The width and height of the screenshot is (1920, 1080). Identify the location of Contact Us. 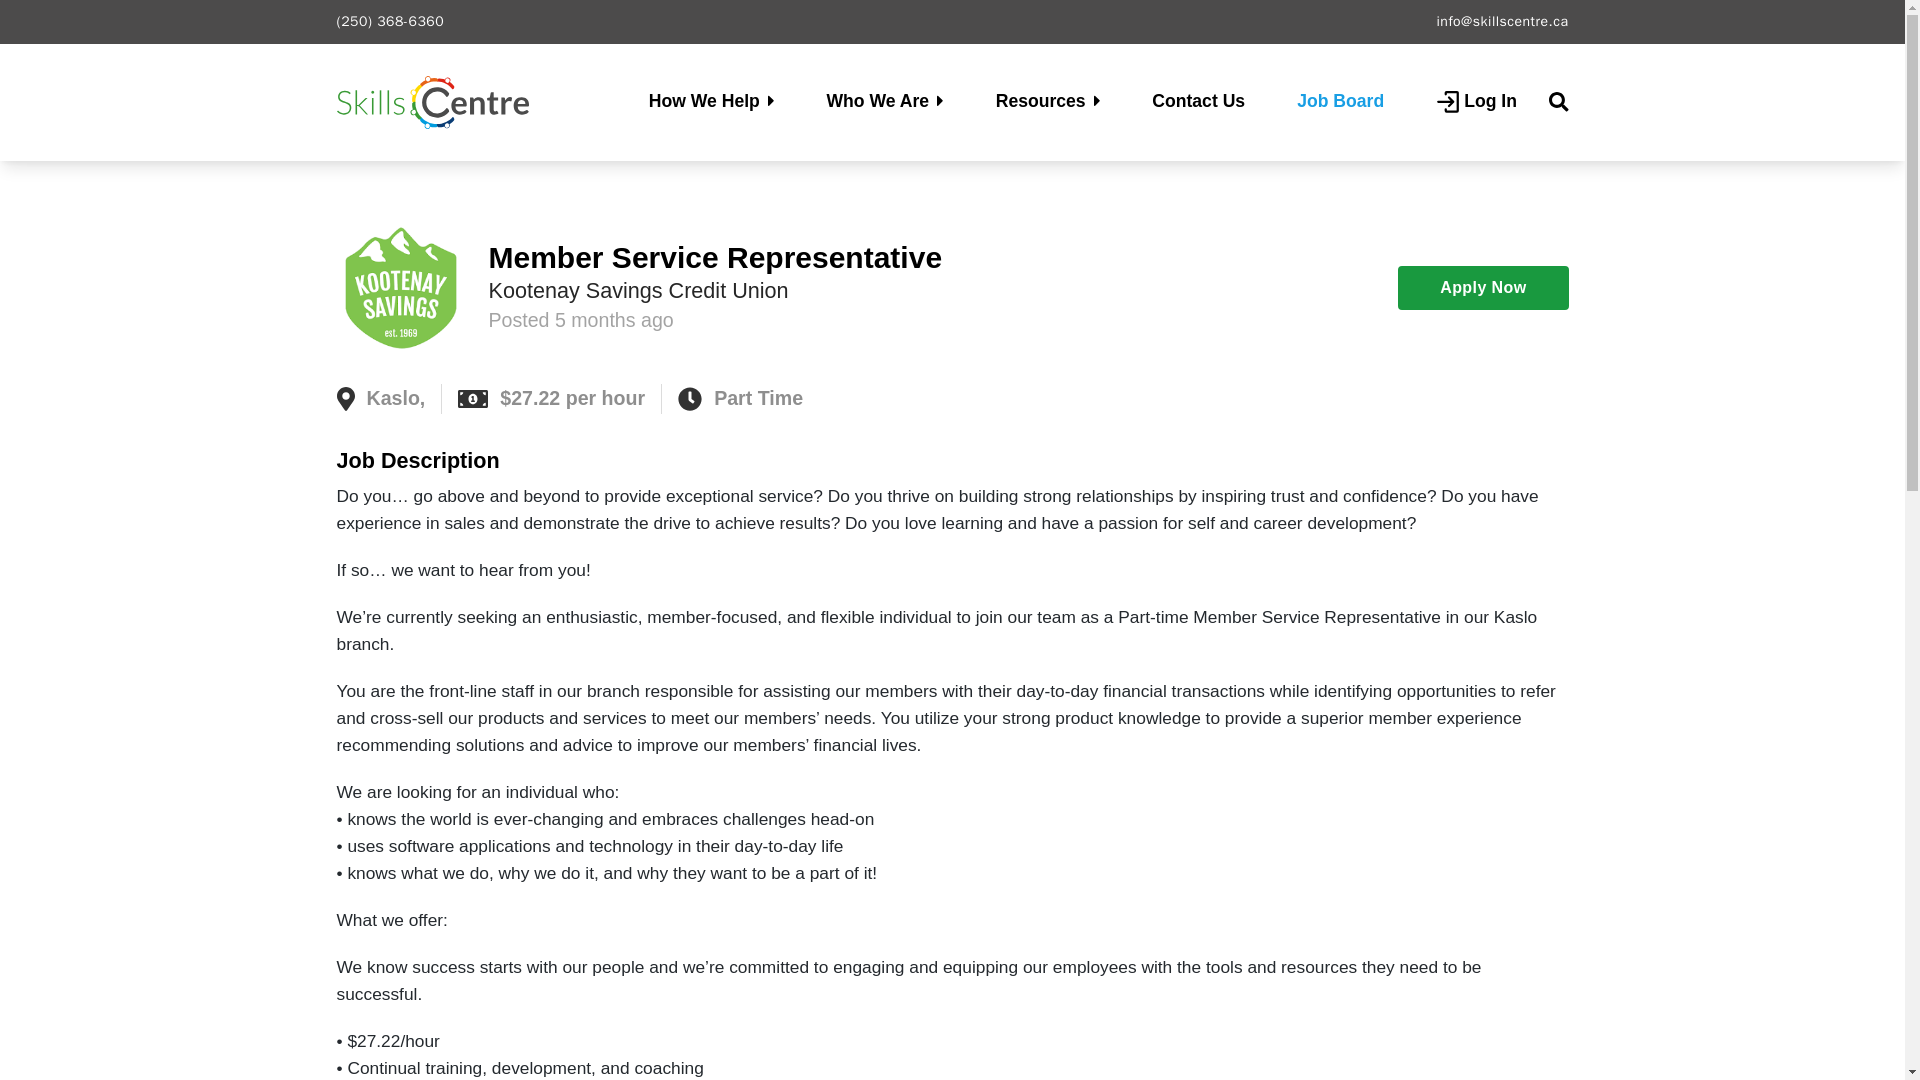
(1198, 102).